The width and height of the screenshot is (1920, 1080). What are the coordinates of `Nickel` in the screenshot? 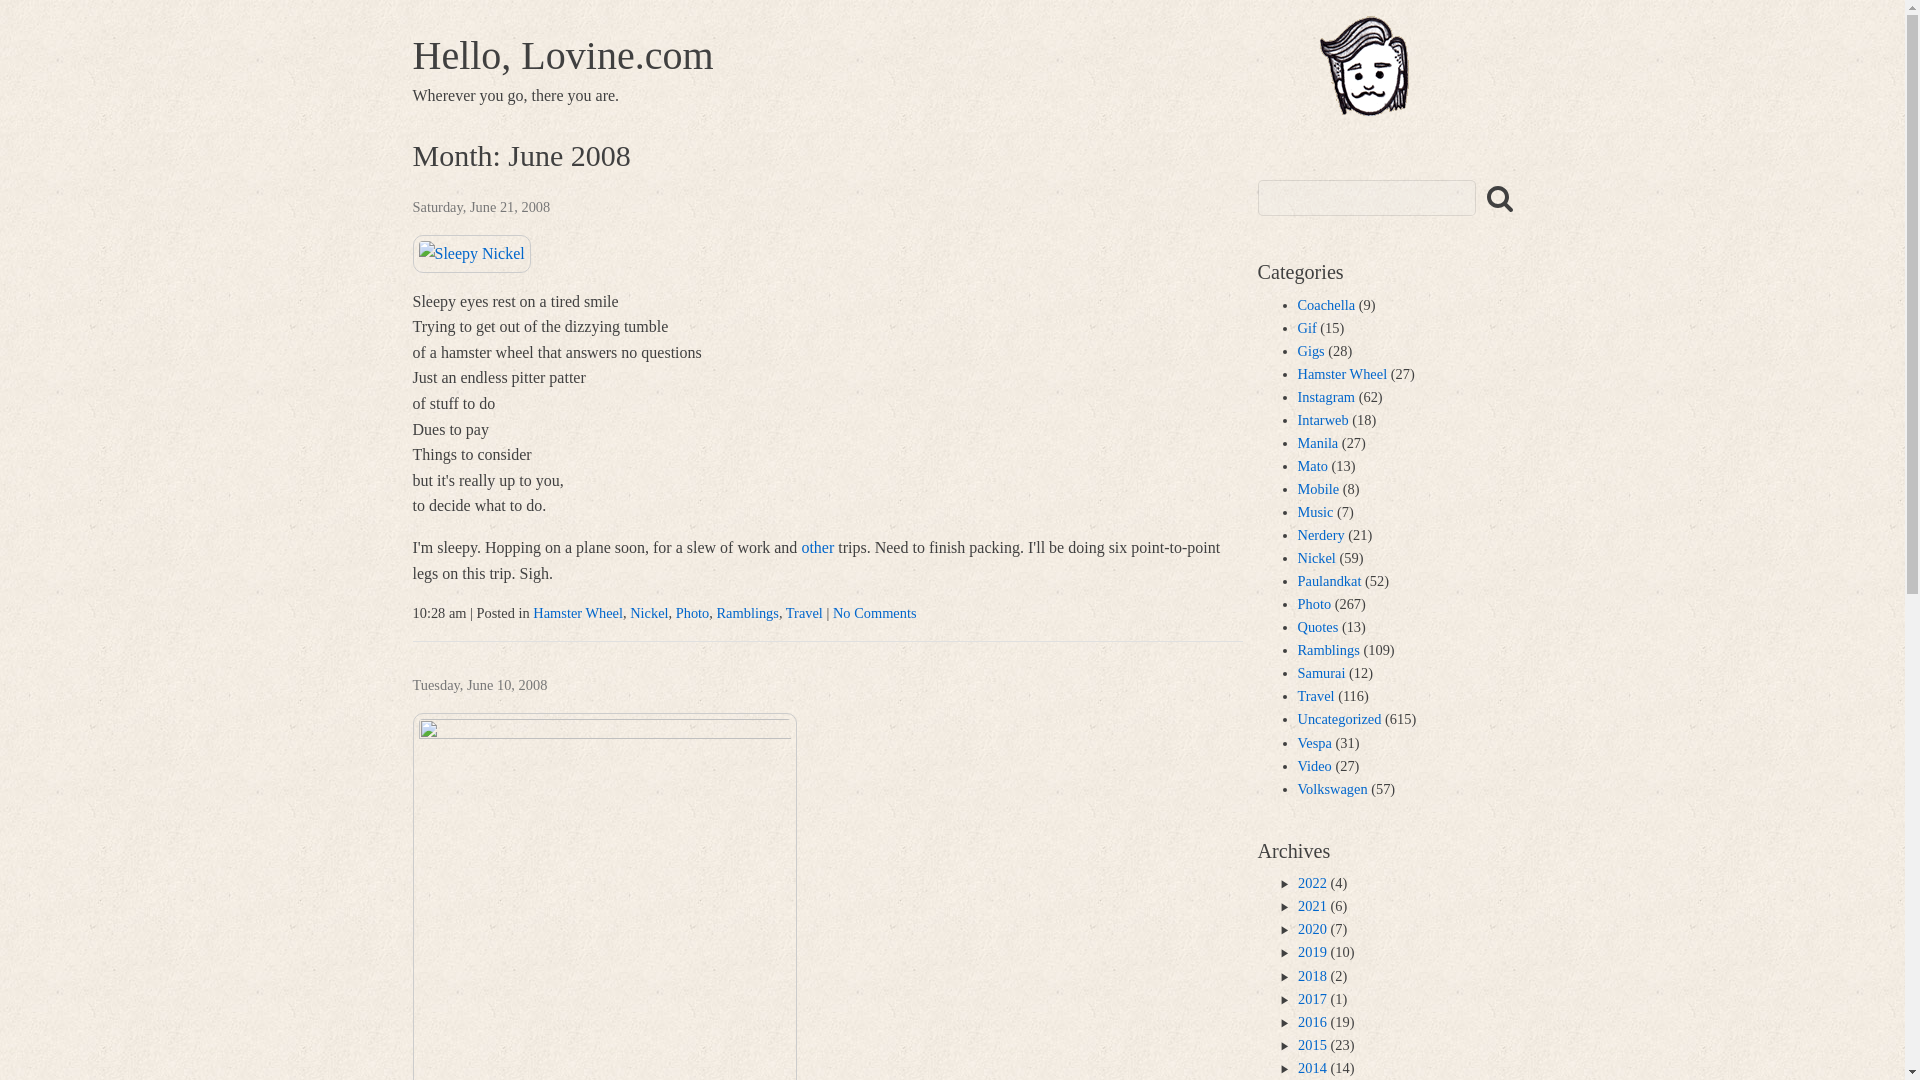 It's located at (1316, 557).